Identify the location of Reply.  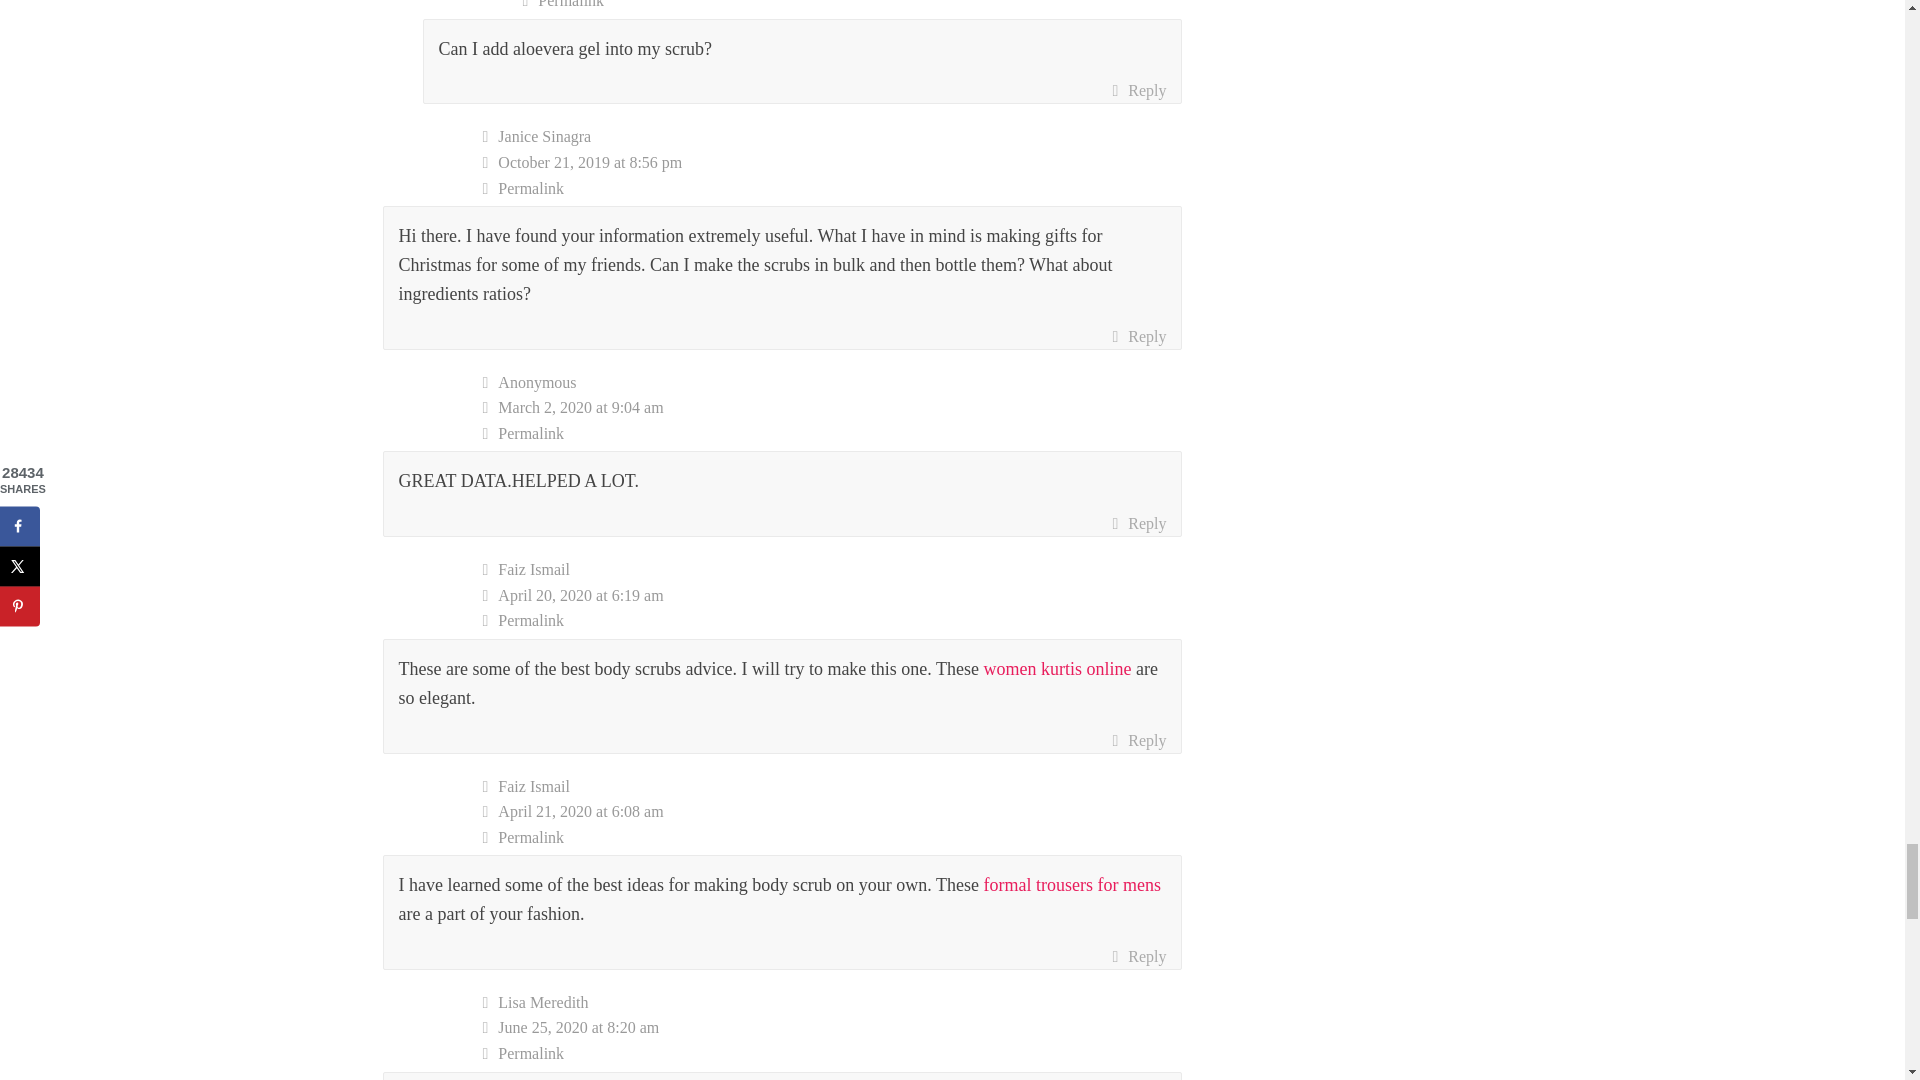
(1138, 523).